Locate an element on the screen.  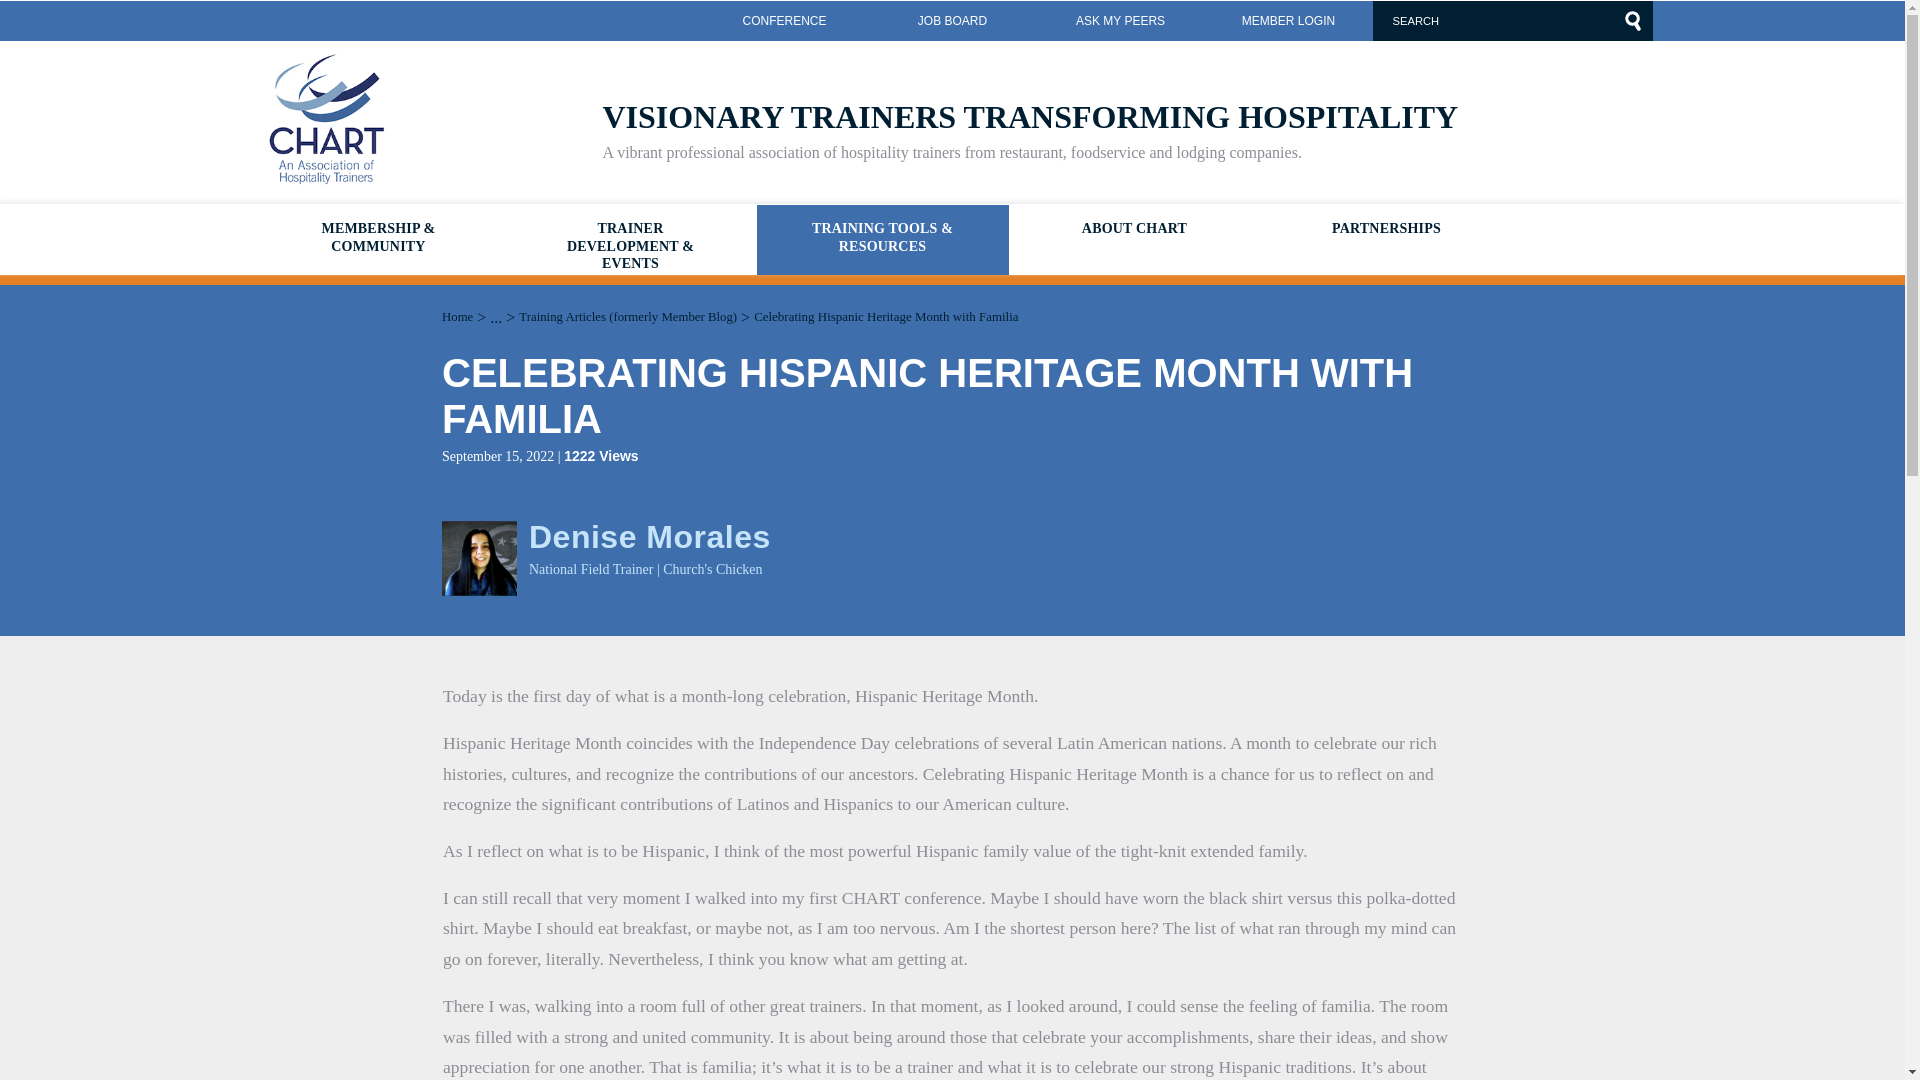
JOB BOARD is located at coordinates (952, 21).